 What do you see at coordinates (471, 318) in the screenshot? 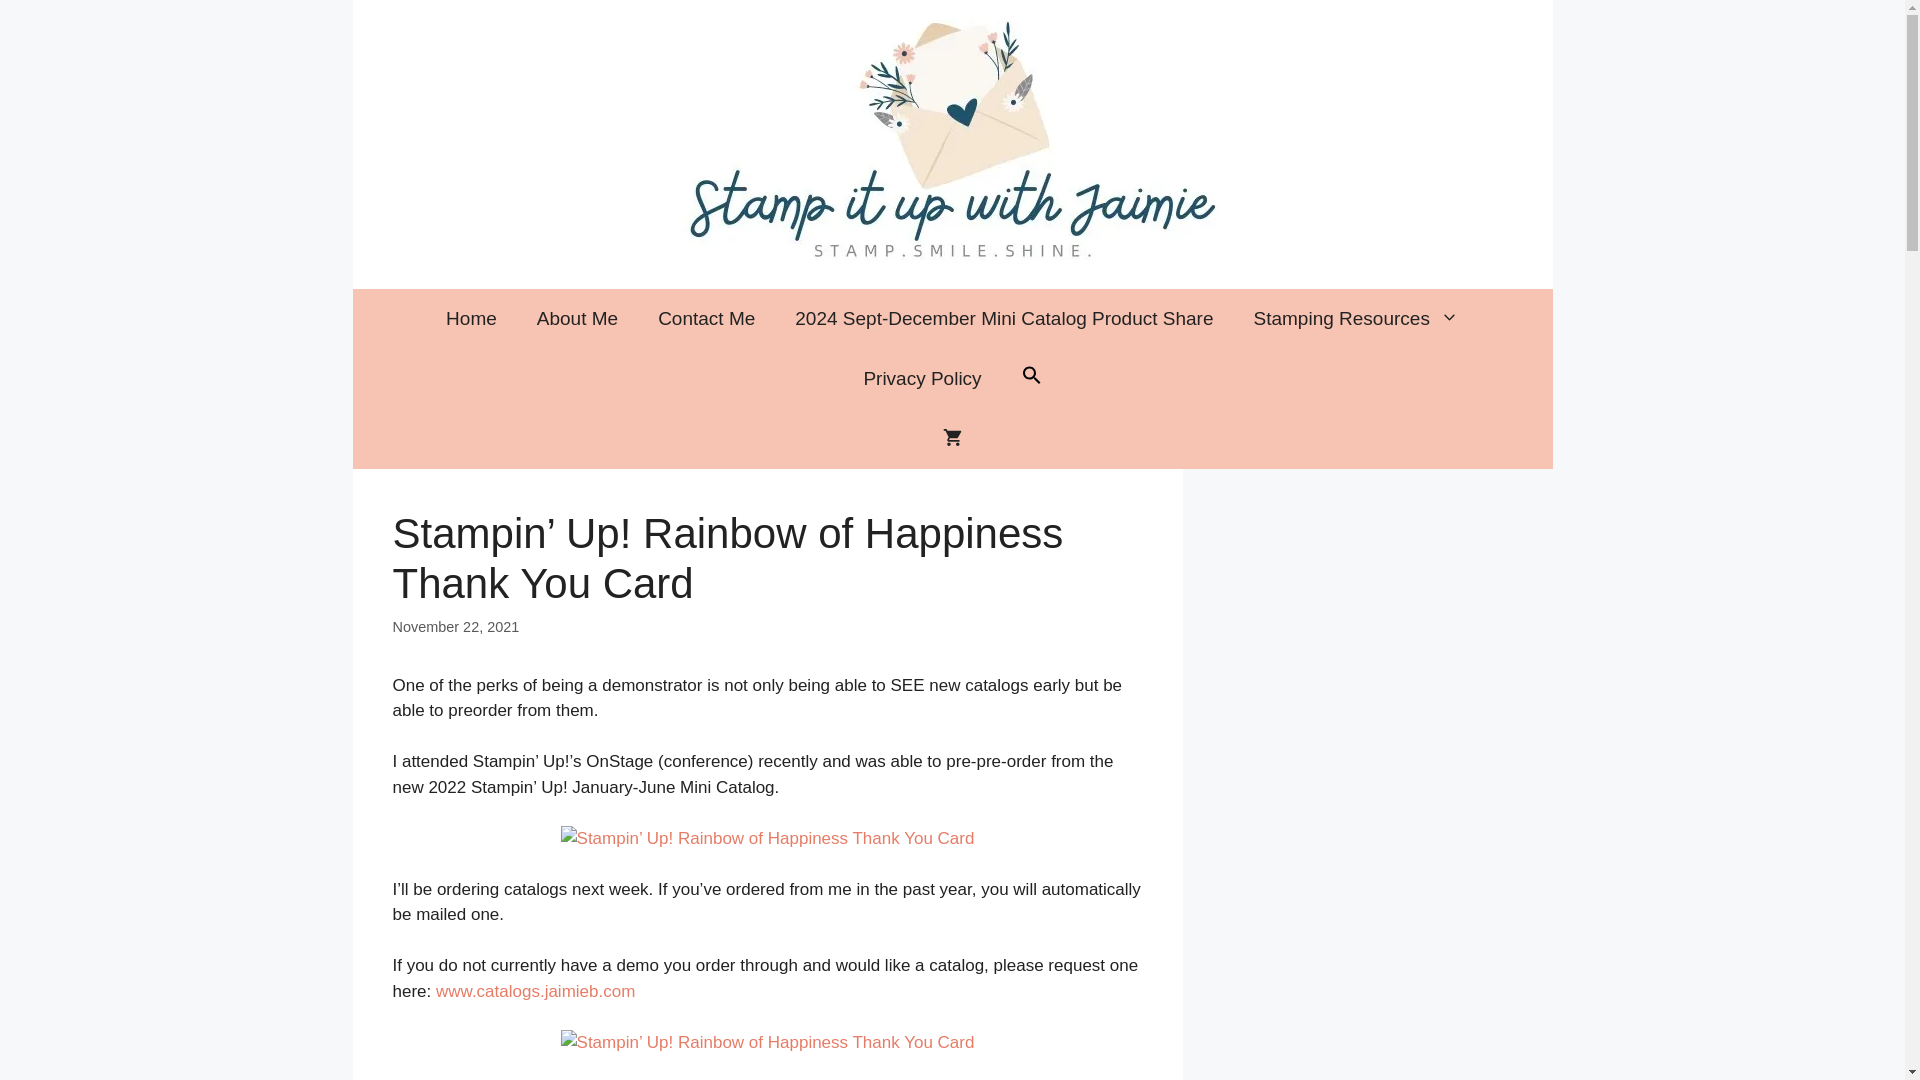
I see `Home` at bounding box center [471, 318].